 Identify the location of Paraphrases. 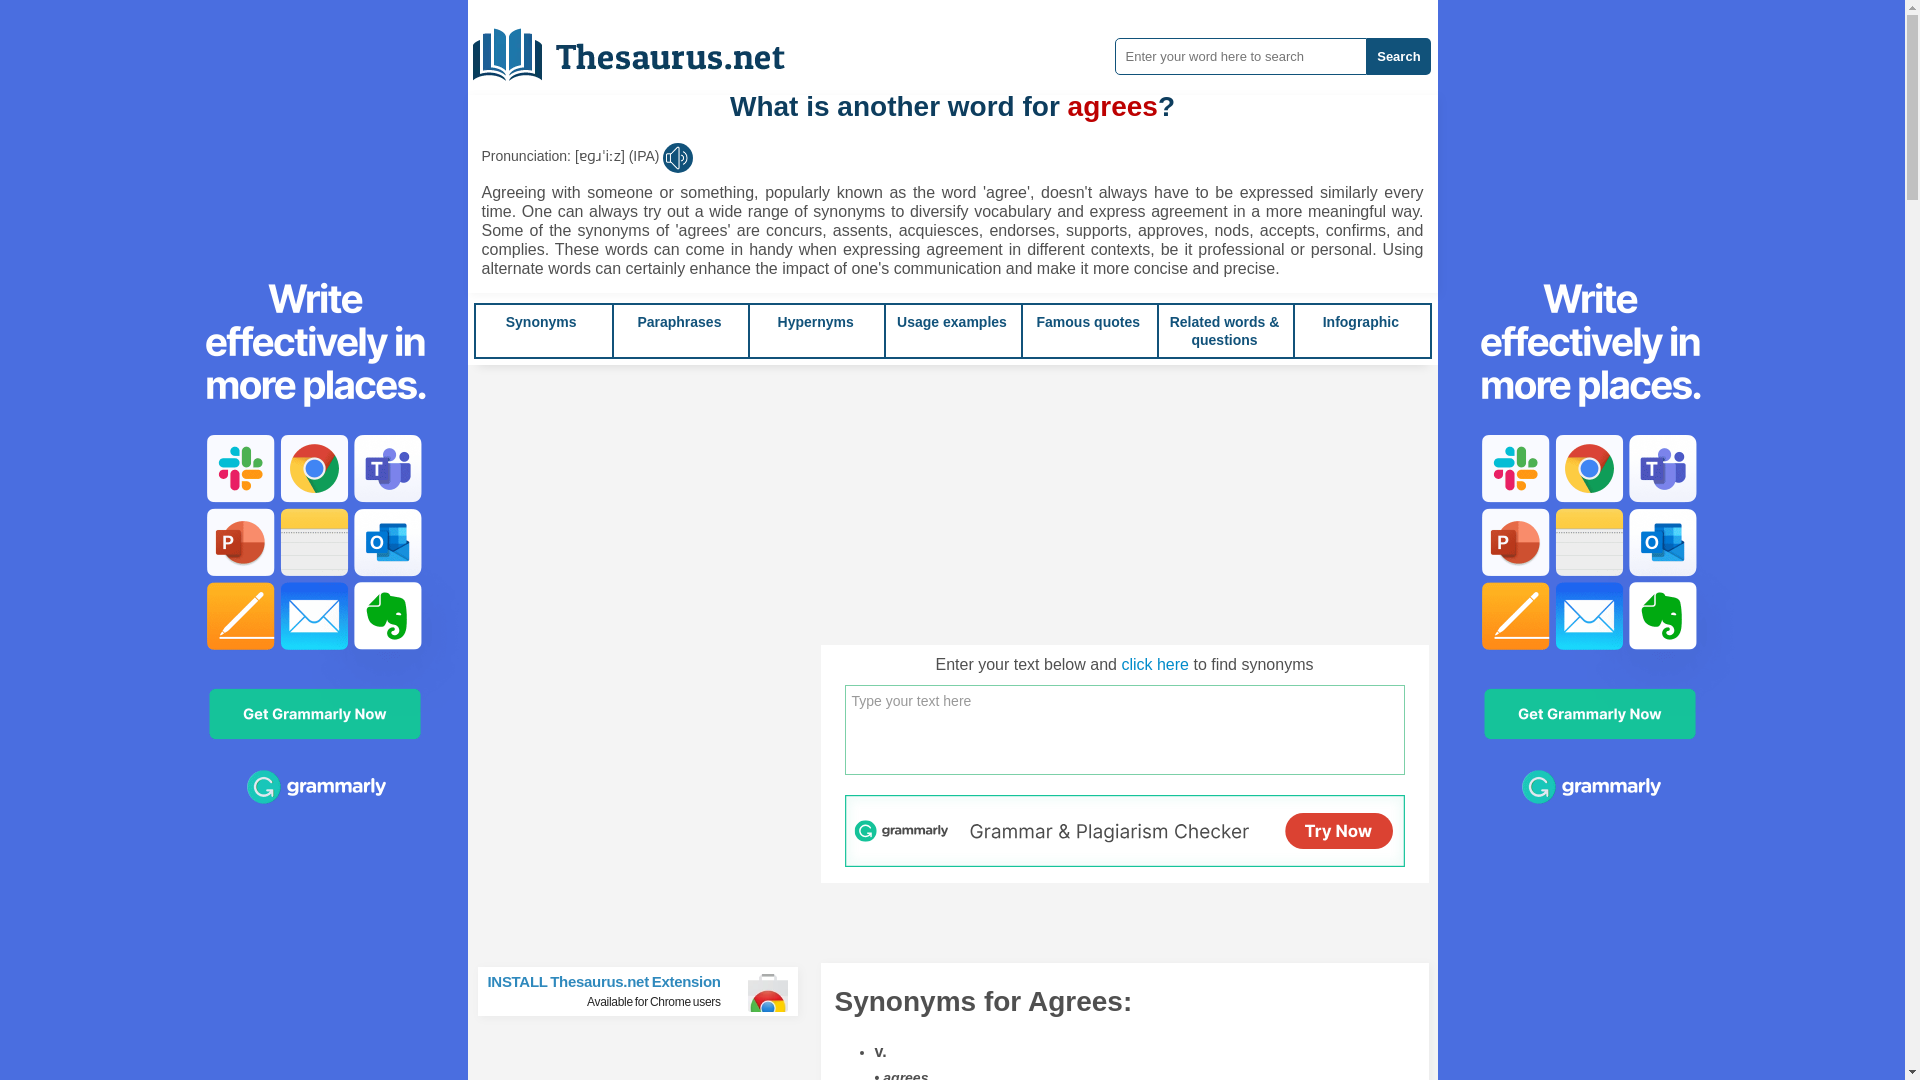
(816, 322).